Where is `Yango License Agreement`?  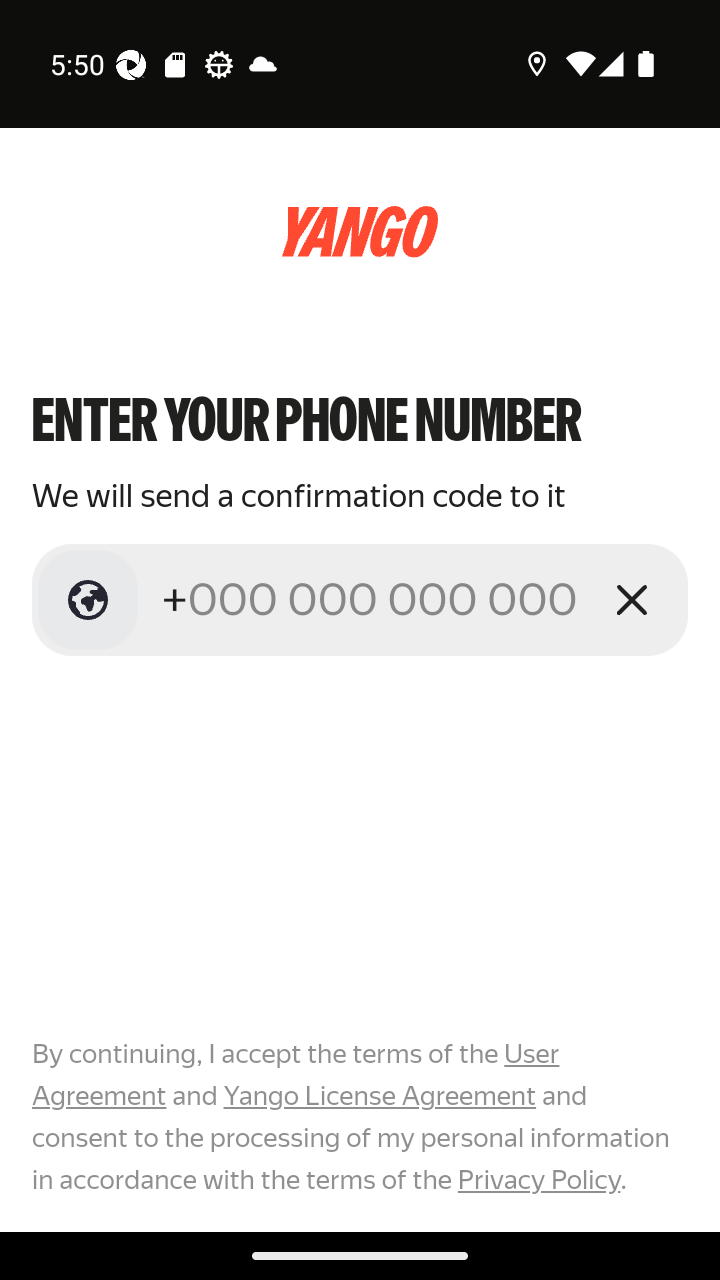 Yango License Agreement is located at coordinates (379, 1096).